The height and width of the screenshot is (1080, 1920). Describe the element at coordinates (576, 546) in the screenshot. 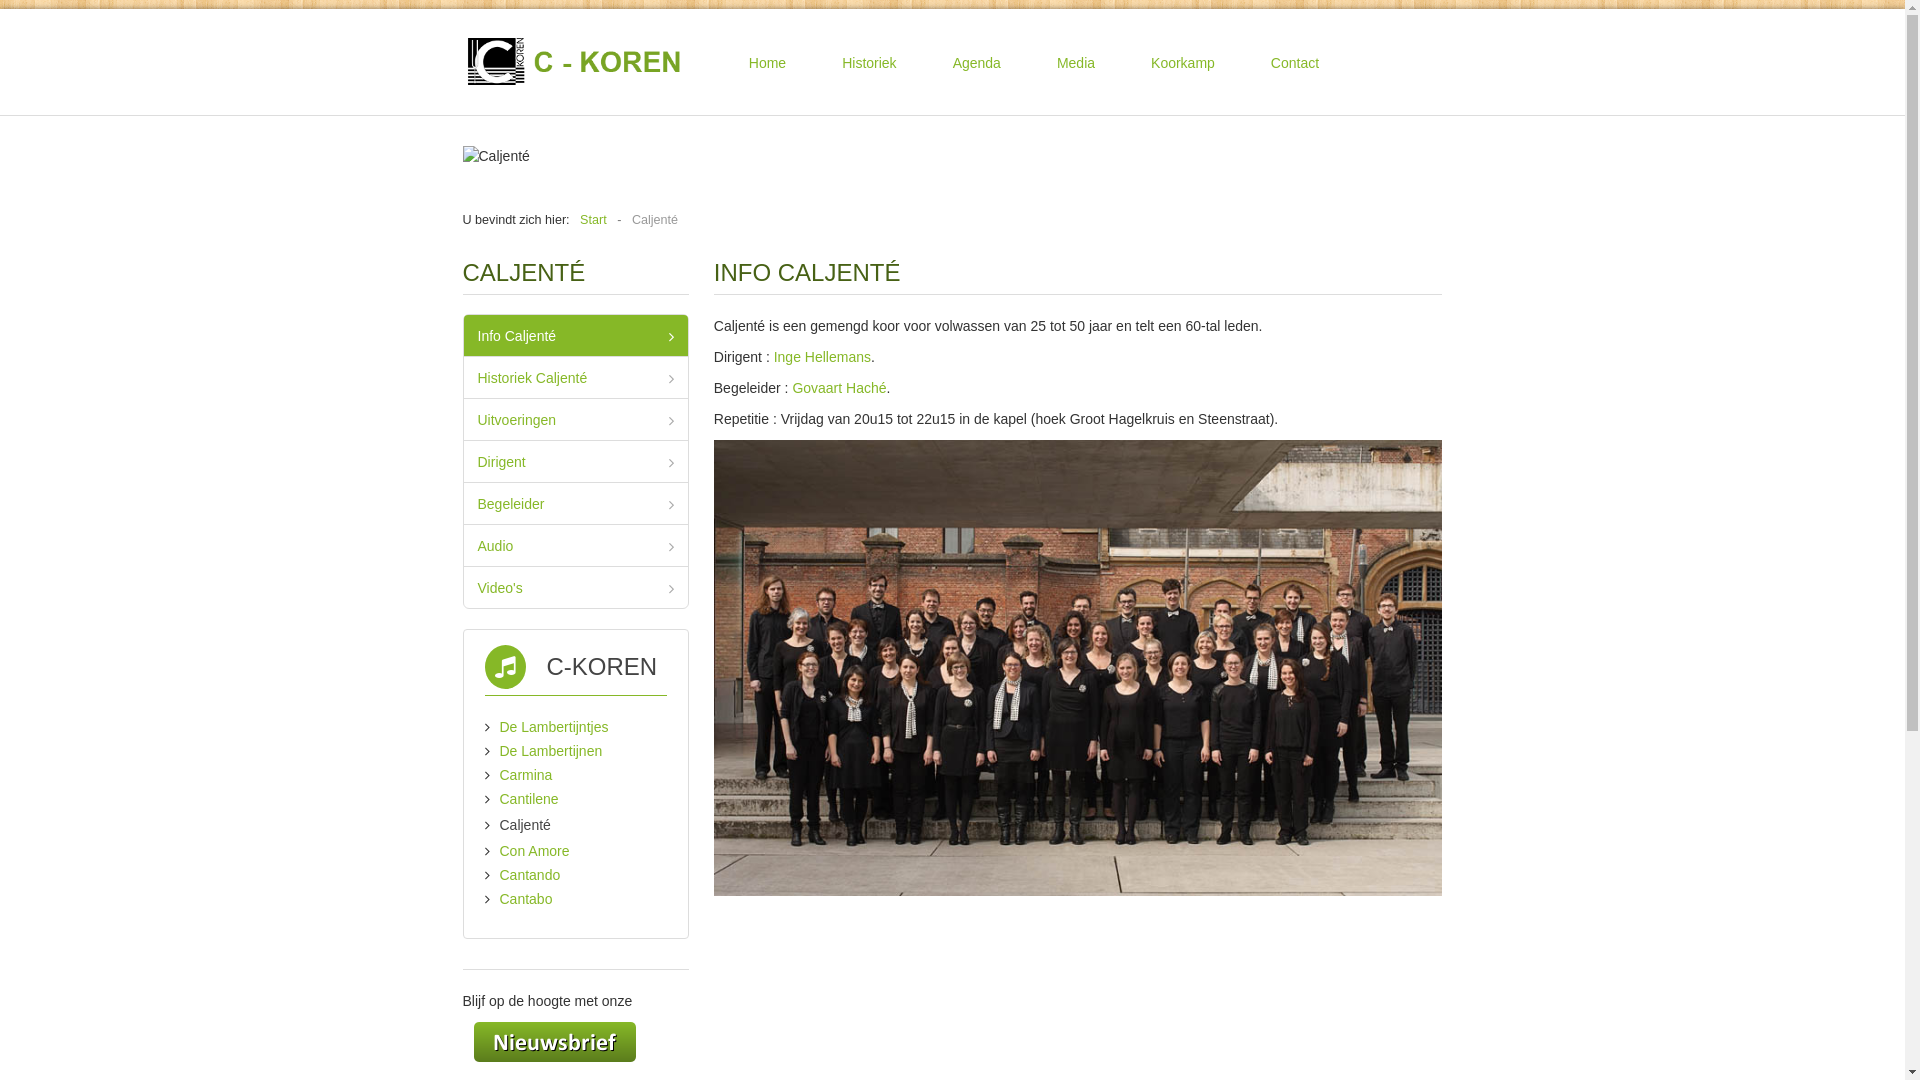

I see `Audio` at that location.